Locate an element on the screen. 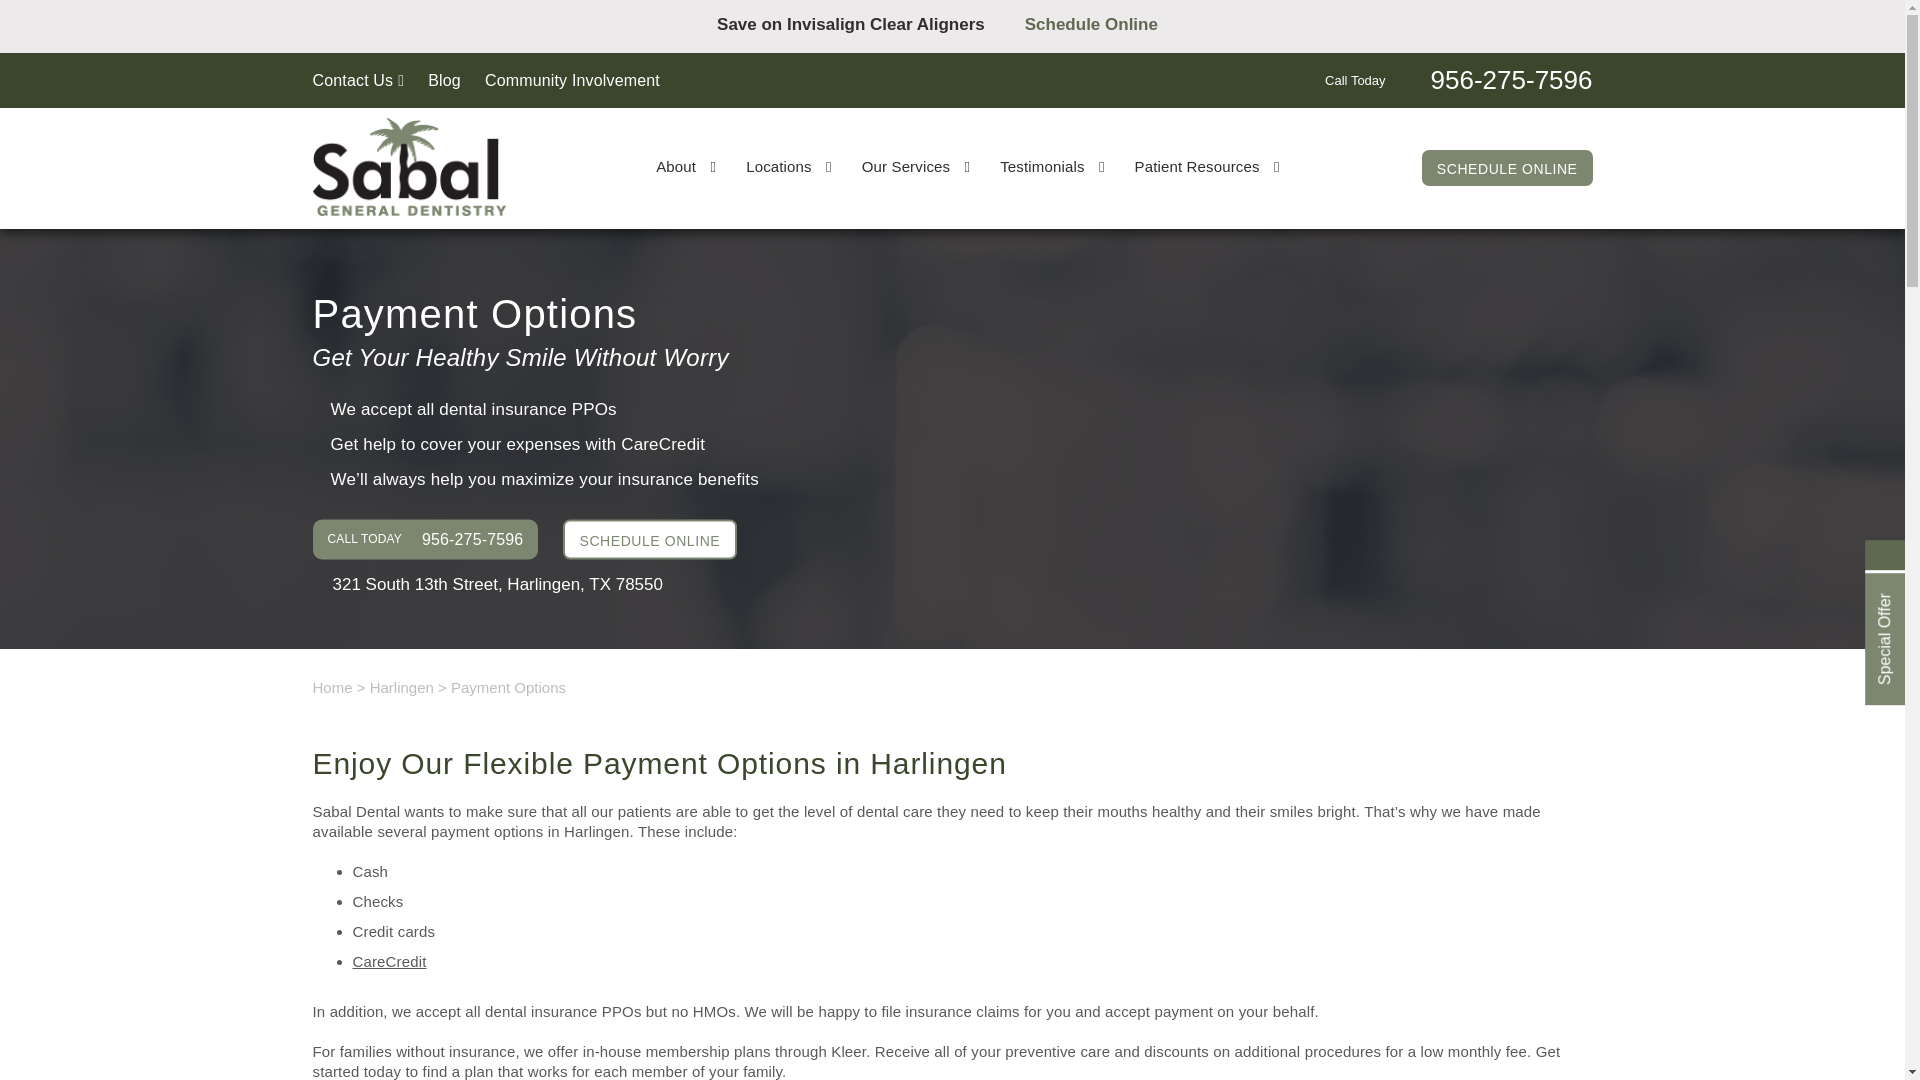  Community Involvement is located at coordinates (572, 80).